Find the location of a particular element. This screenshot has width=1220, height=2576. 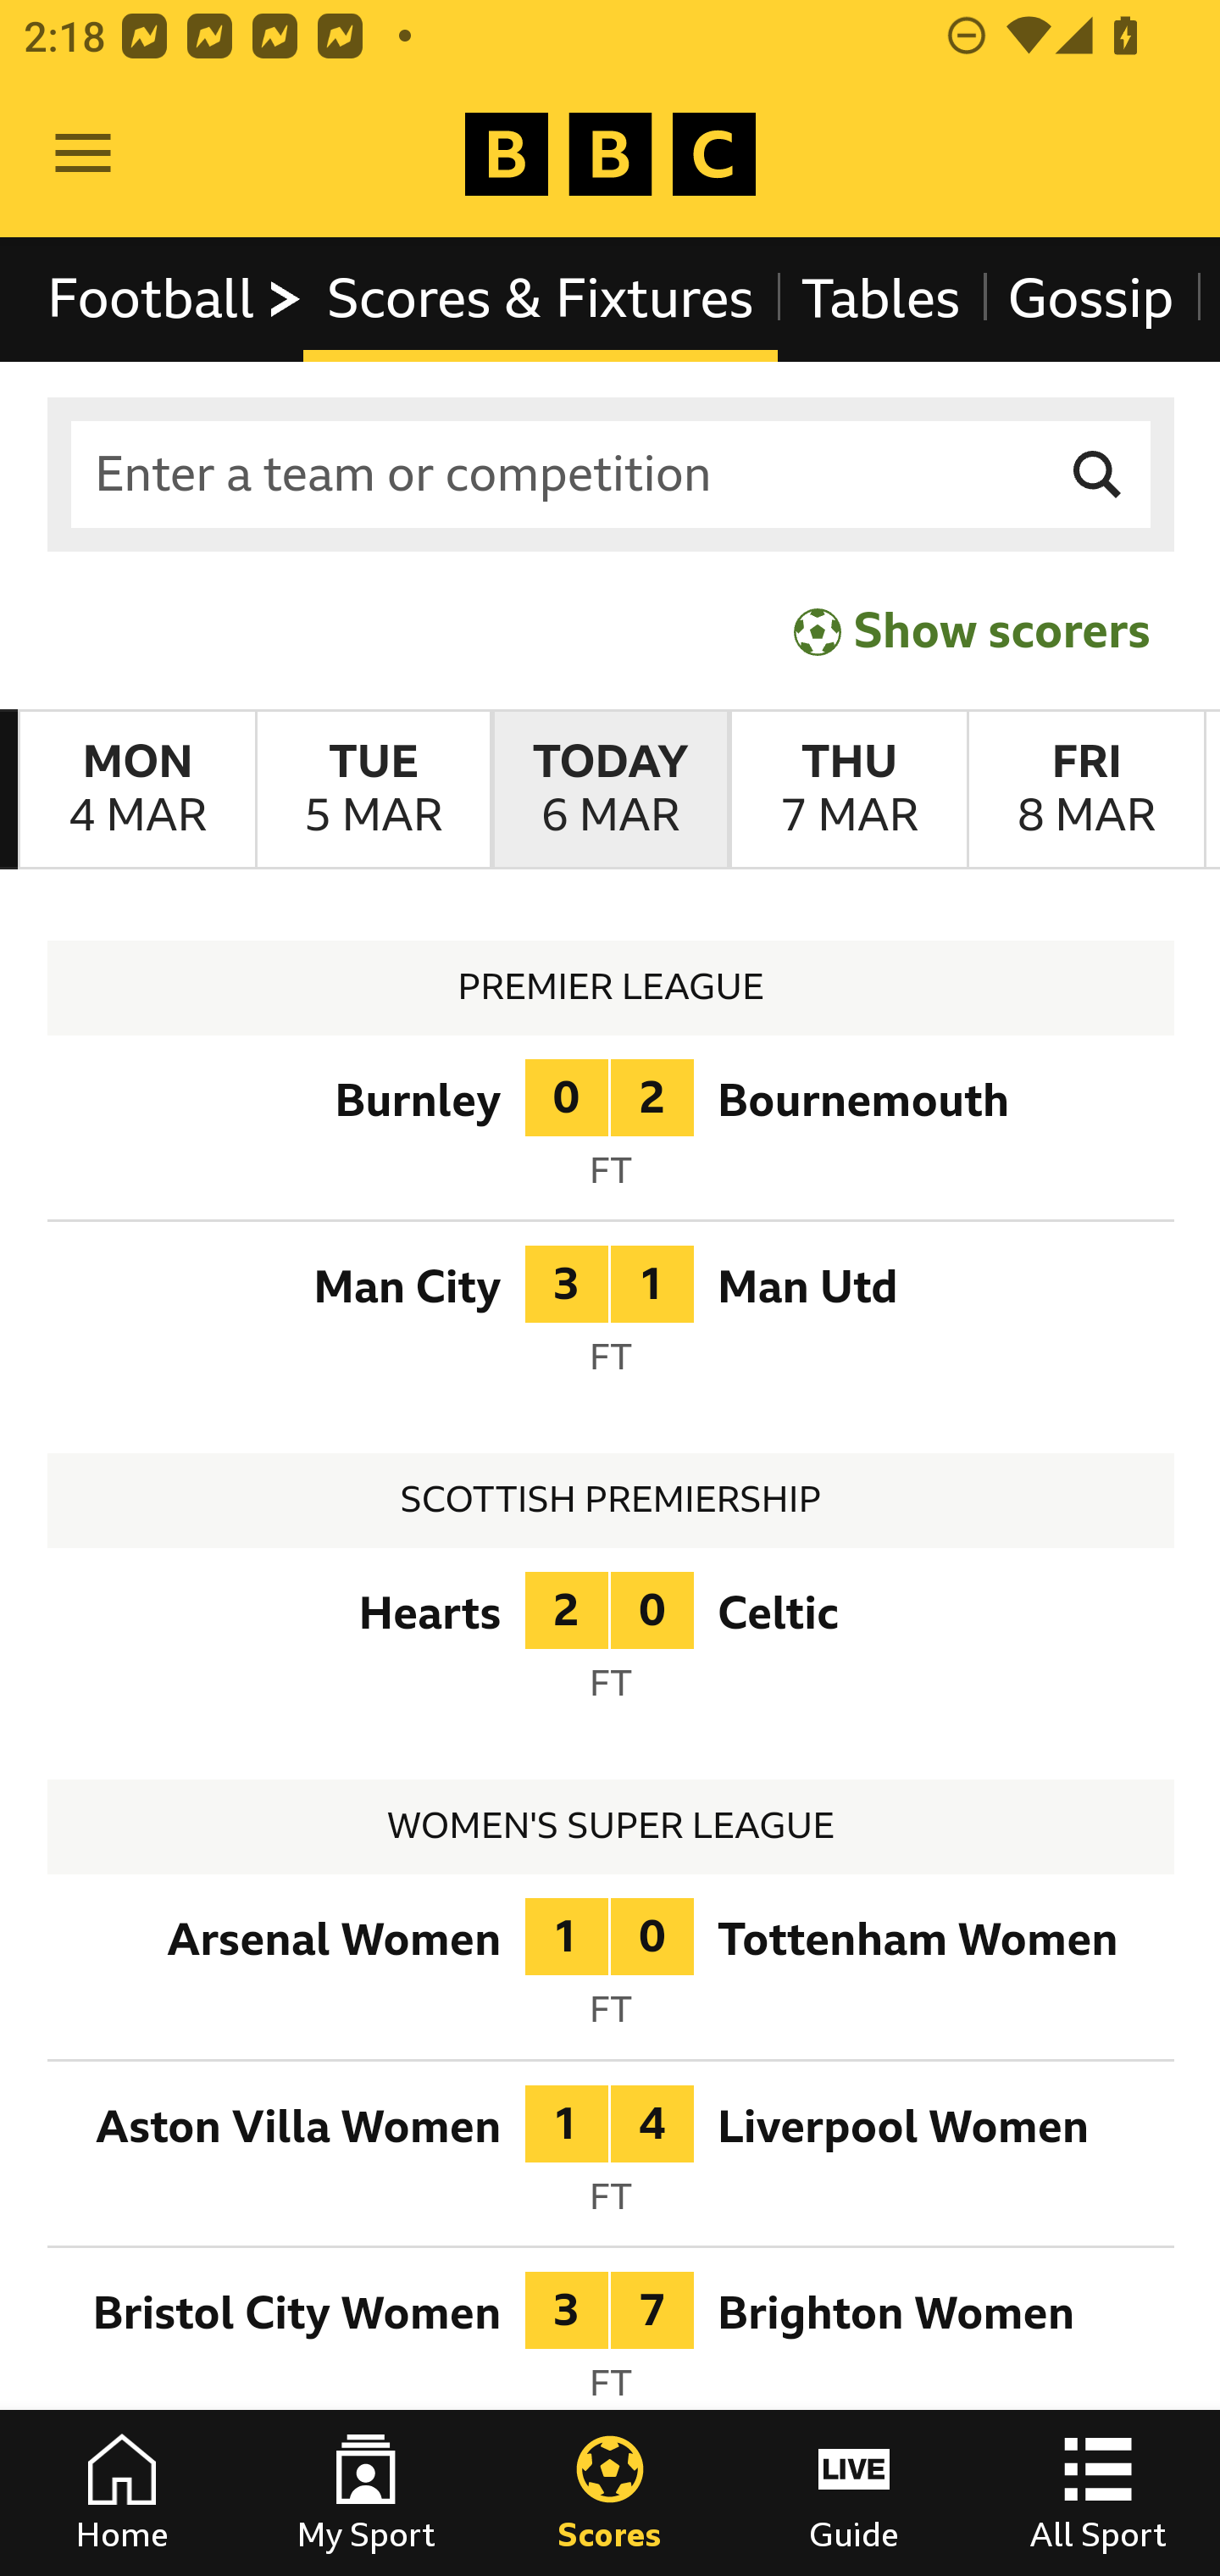

Scores & Fixtures is located at coordinates (541, 298).